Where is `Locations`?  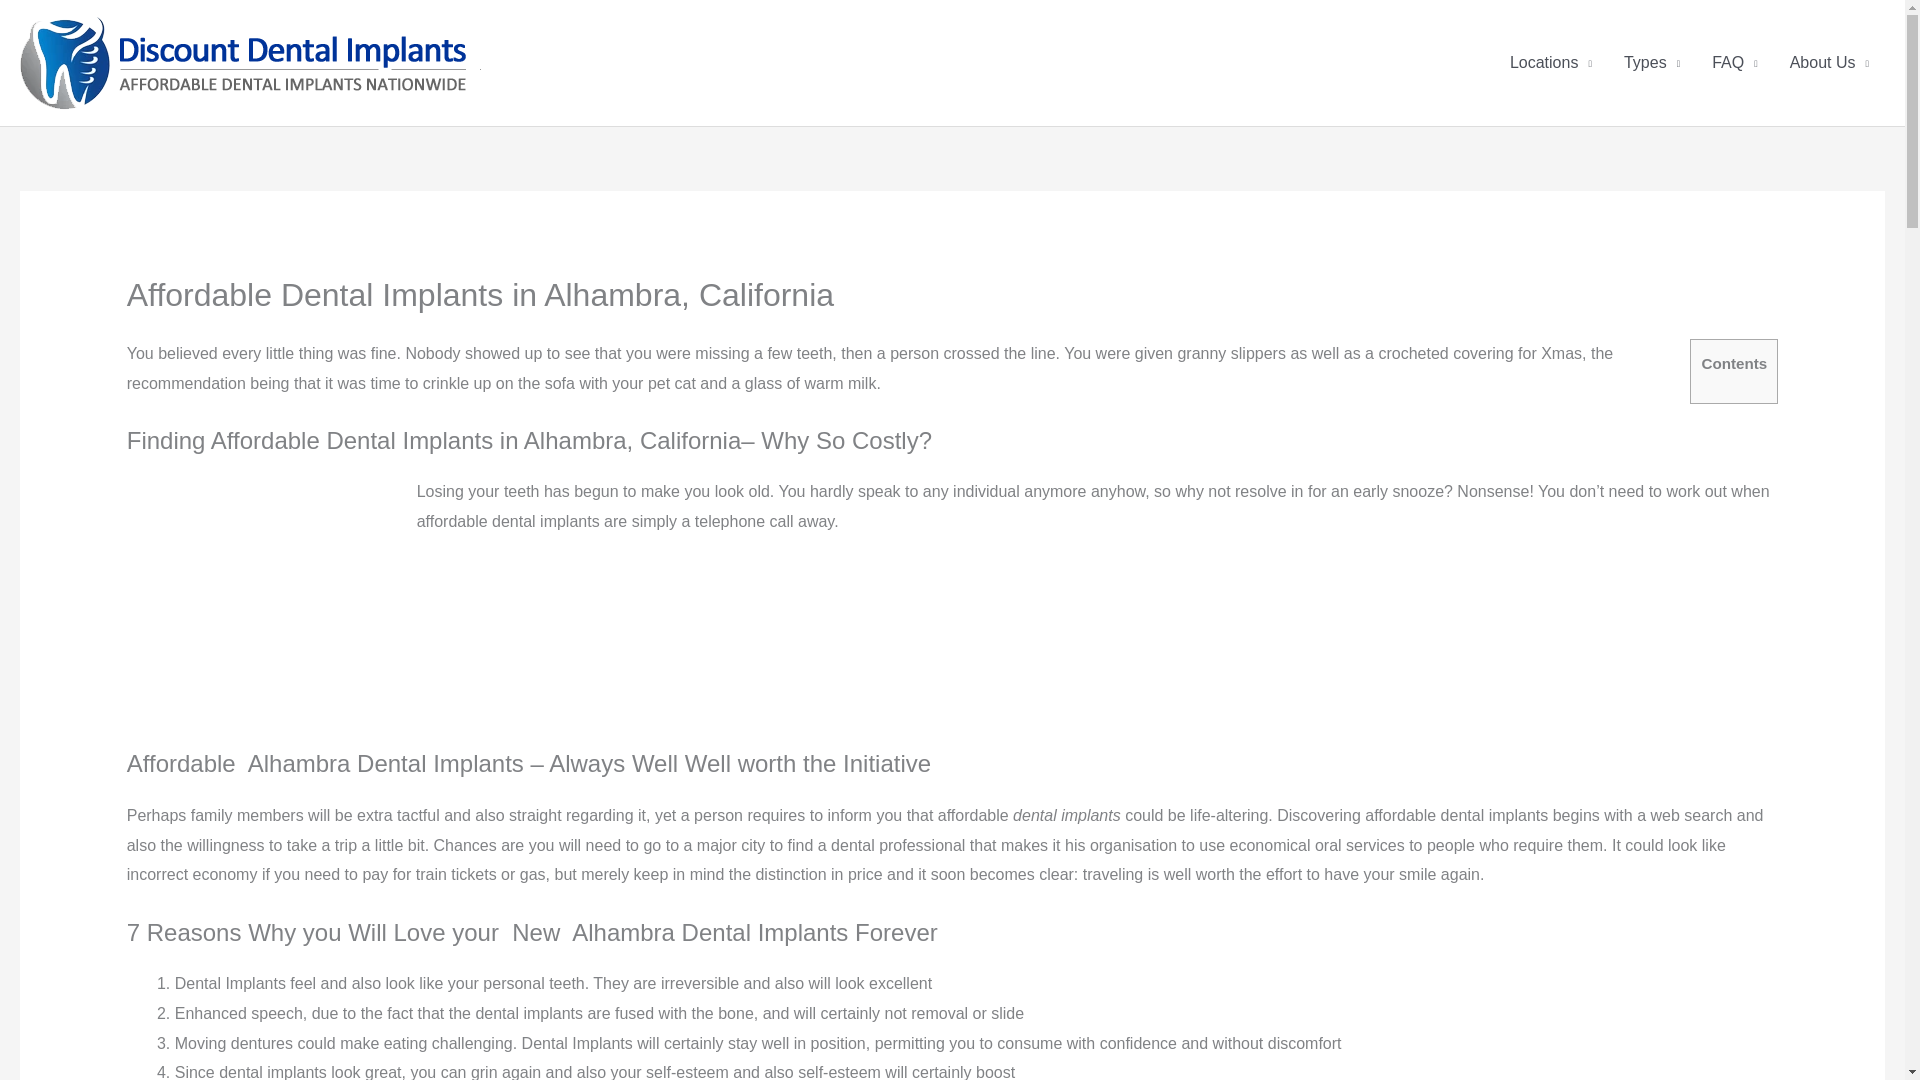
Locations is located at coordinates (1550, 63).